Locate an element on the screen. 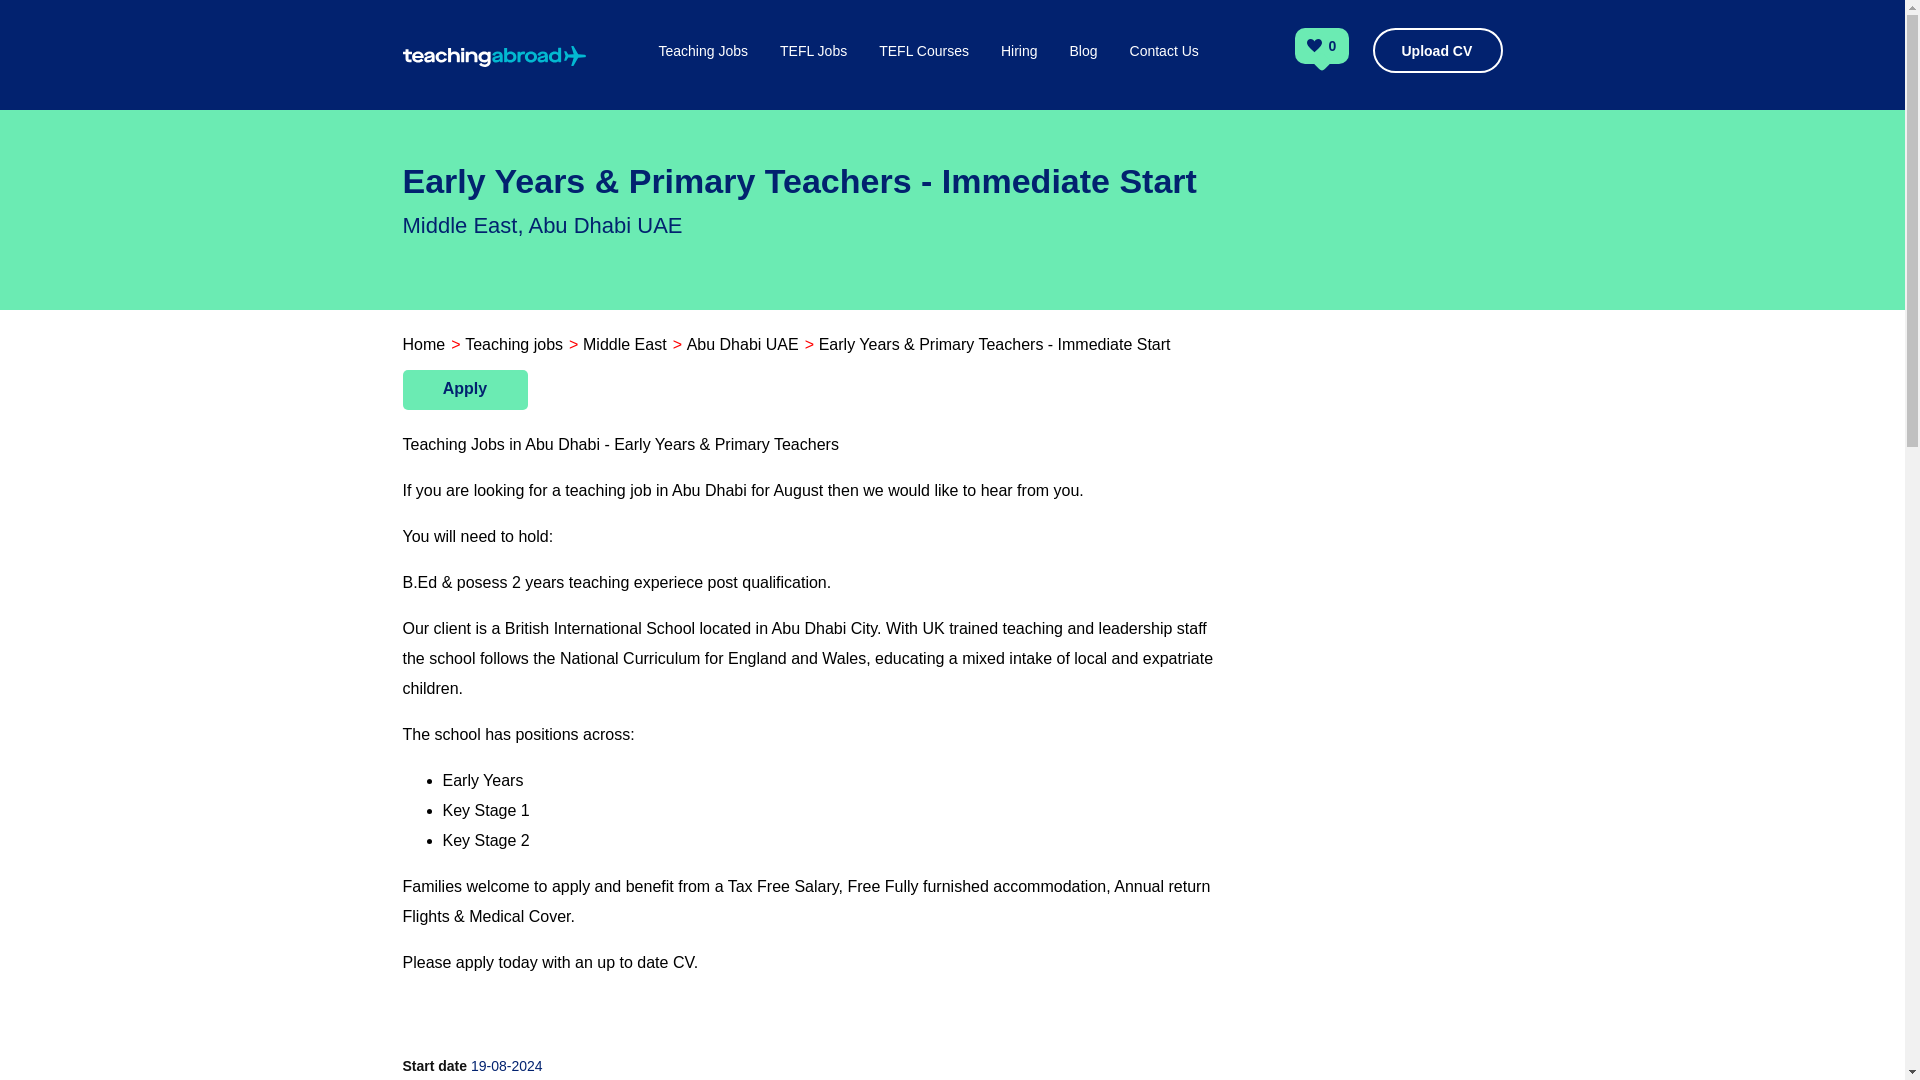 The height and width of the screenshot is (1080, 1920). Apply is located at coordinates (464, 390).